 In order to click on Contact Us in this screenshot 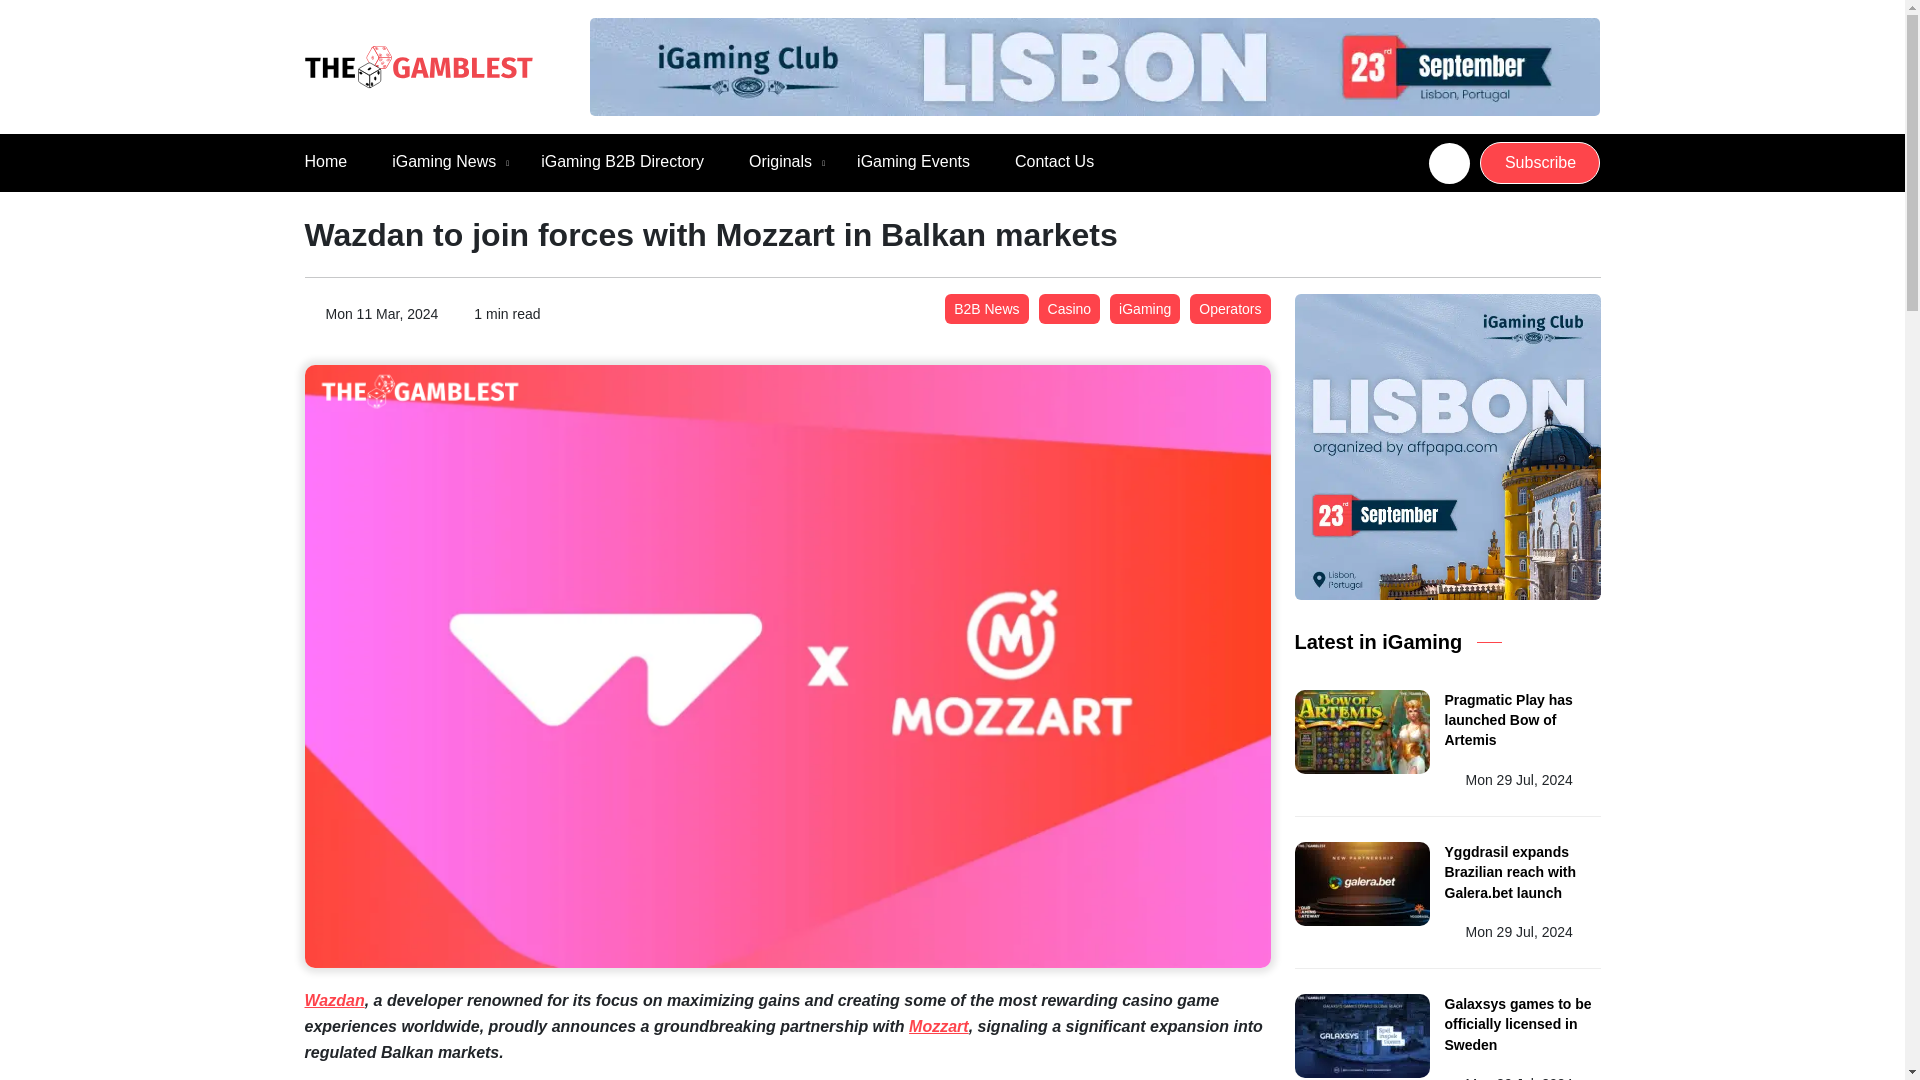, I will do `click(1054, 162)`.